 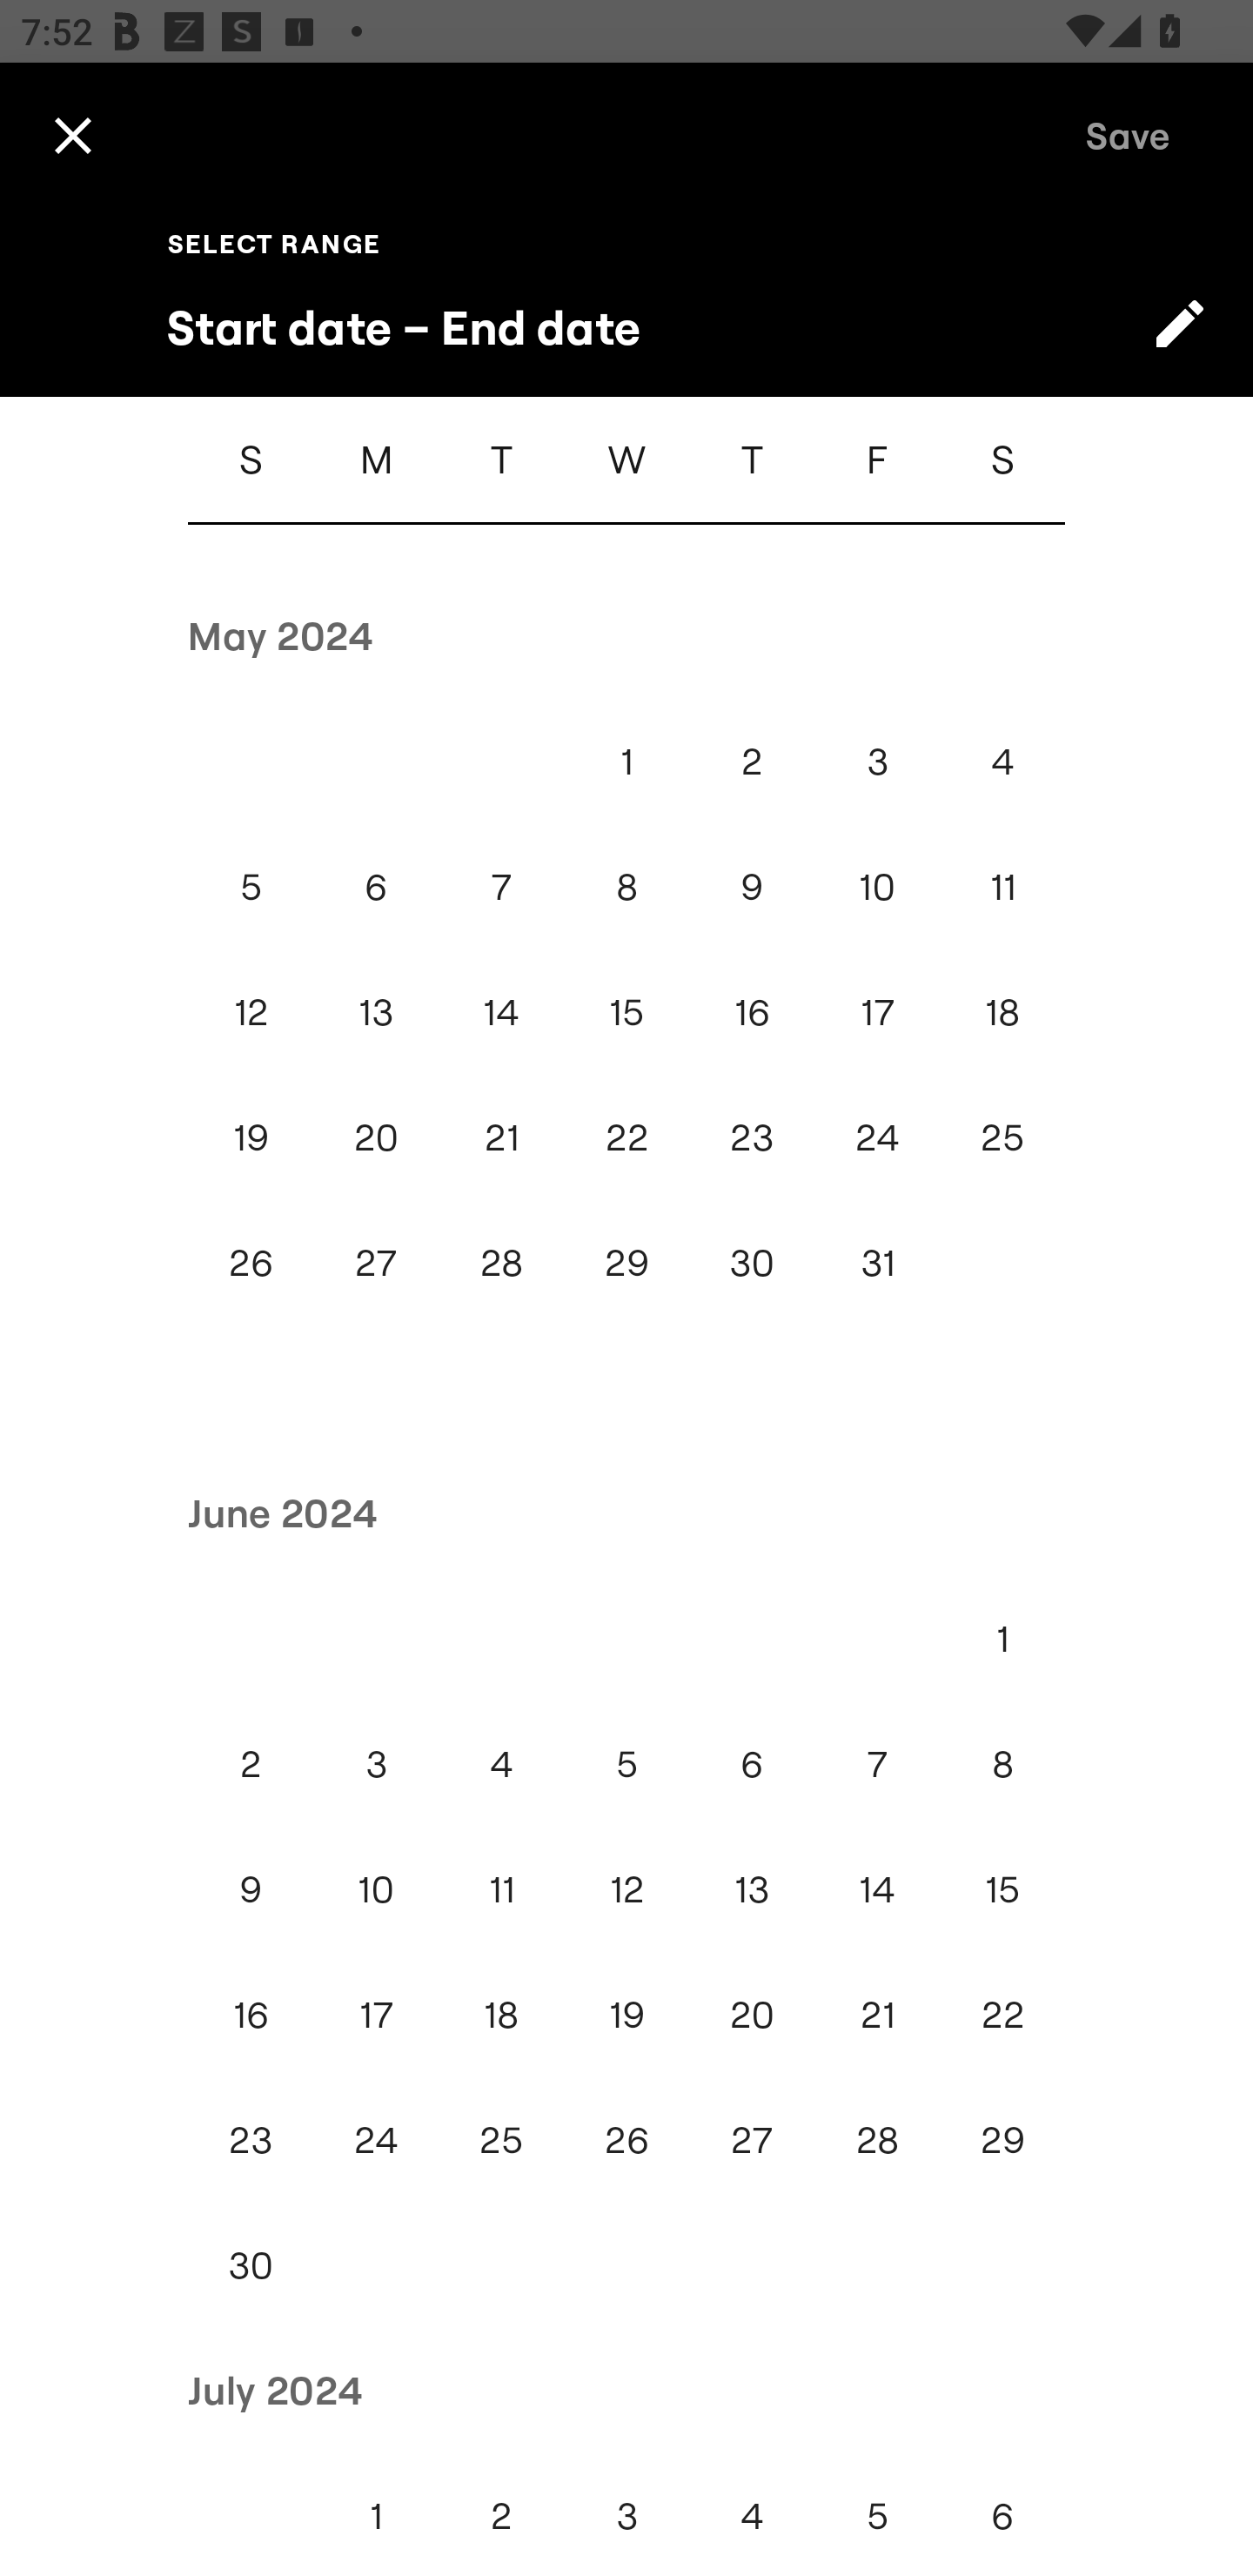 What do you see at coordinates (251, 1888) in the screenshot?
I see `9 Sun, Jun 9` at bounding box center [251, 1888].